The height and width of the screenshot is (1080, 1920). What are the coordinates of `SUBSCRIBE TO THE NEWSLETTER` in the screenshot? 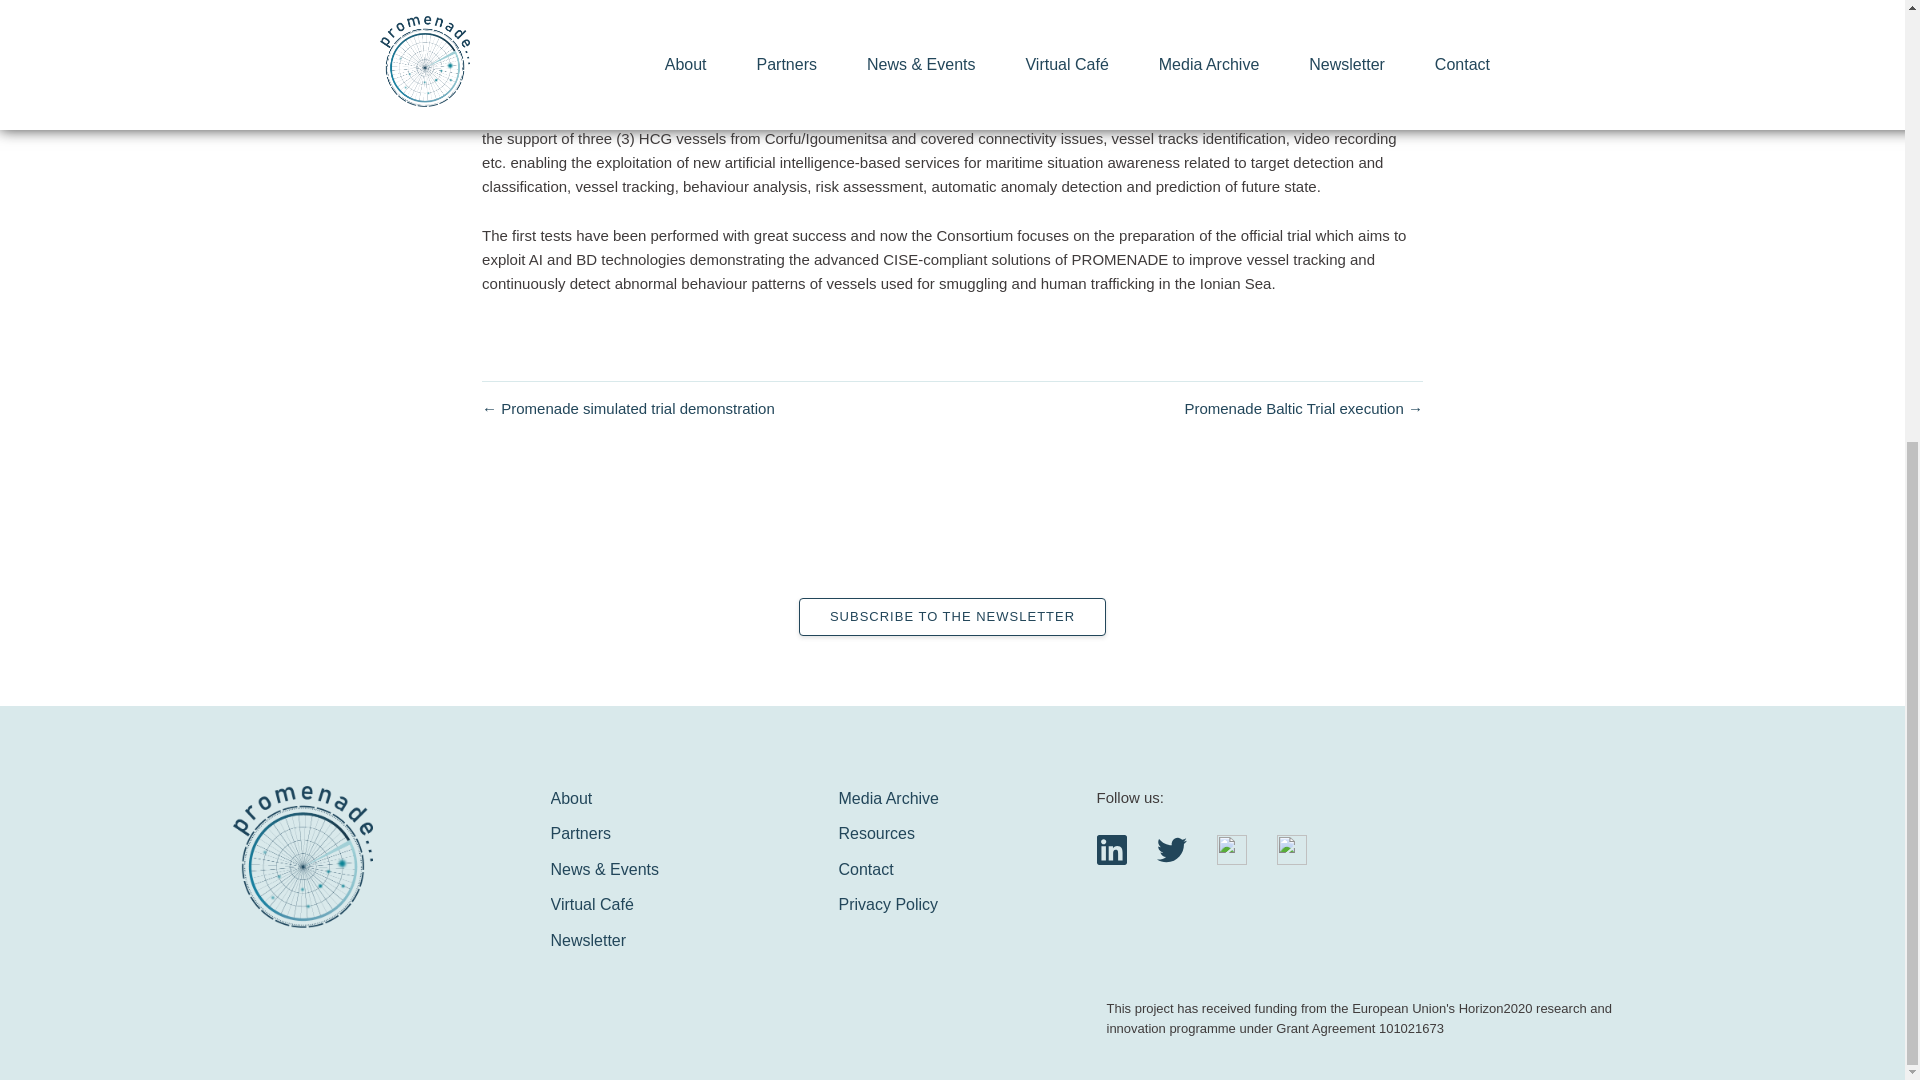 It's located at (952, 617).